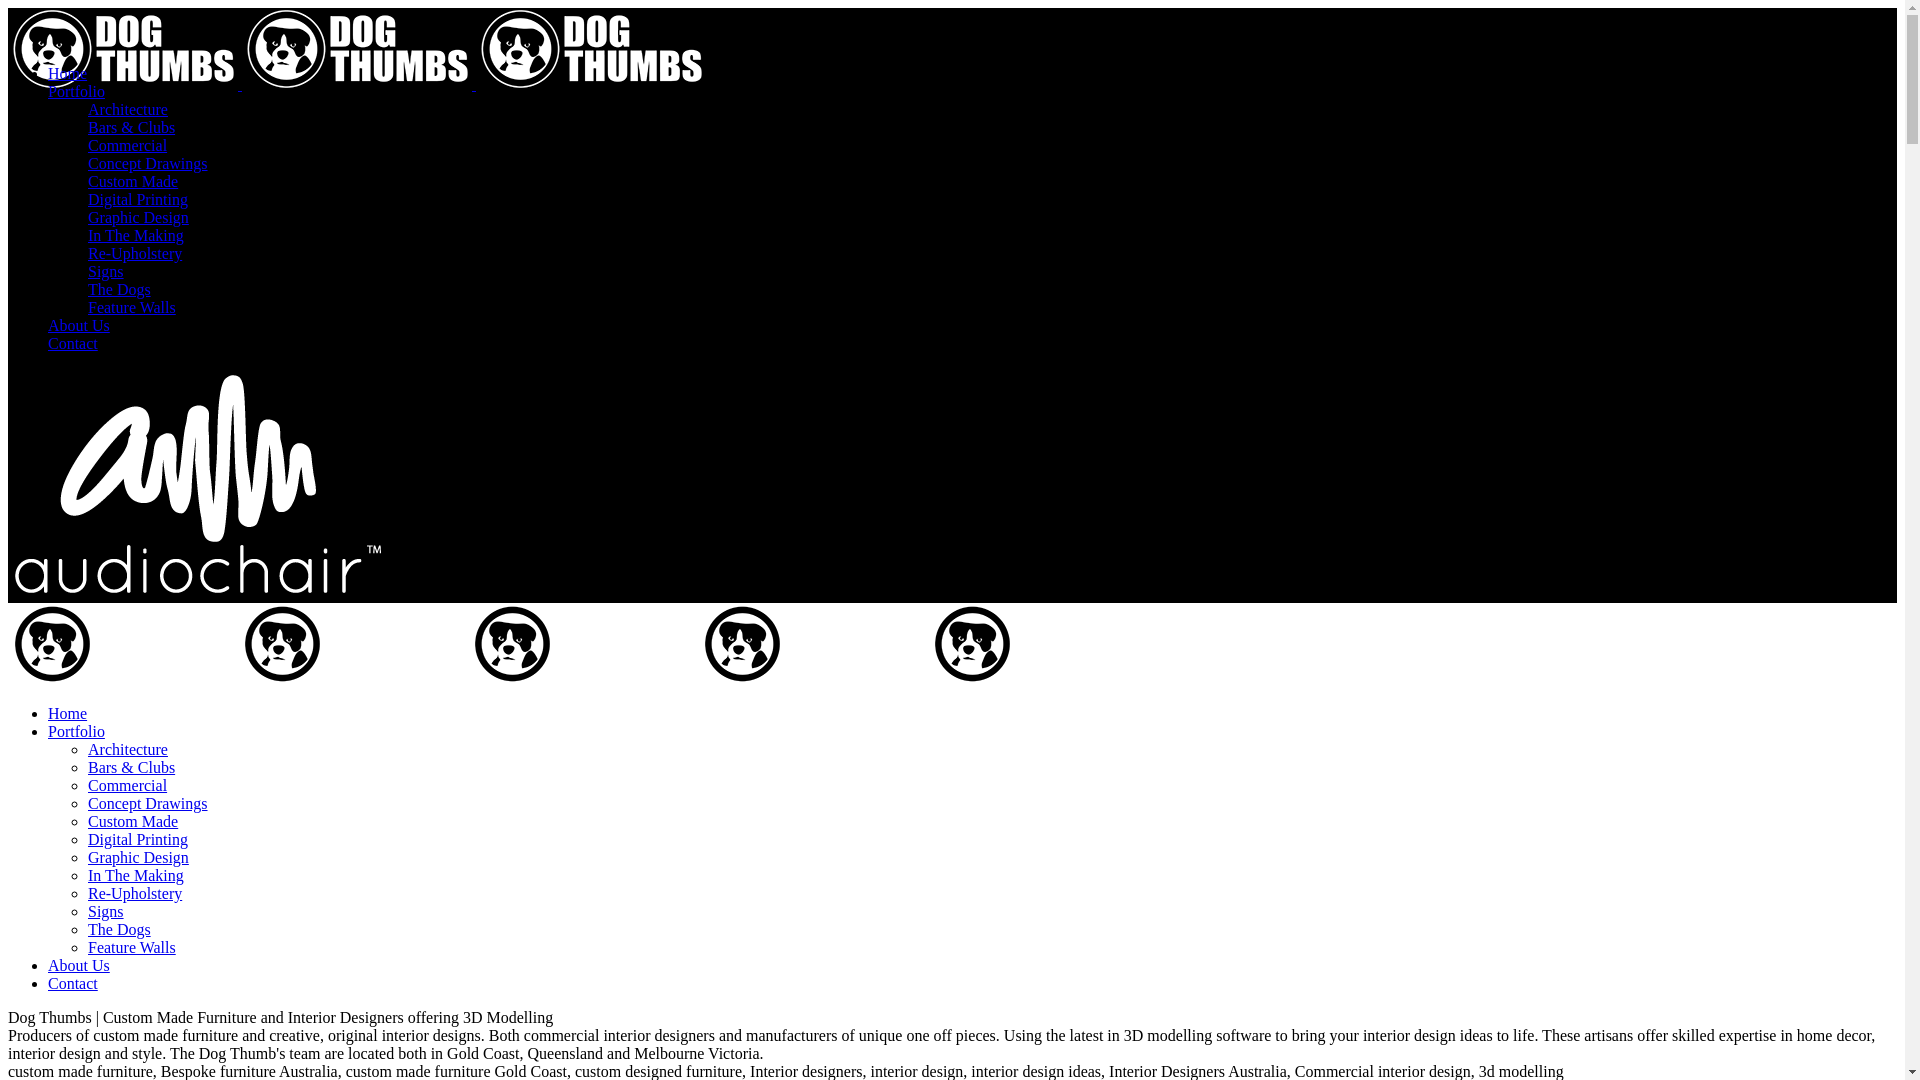 This screenshot has height=1080, width=1920. Describe the element at coordinates (68, 74) in the screenshot. I see `Home` at that location.